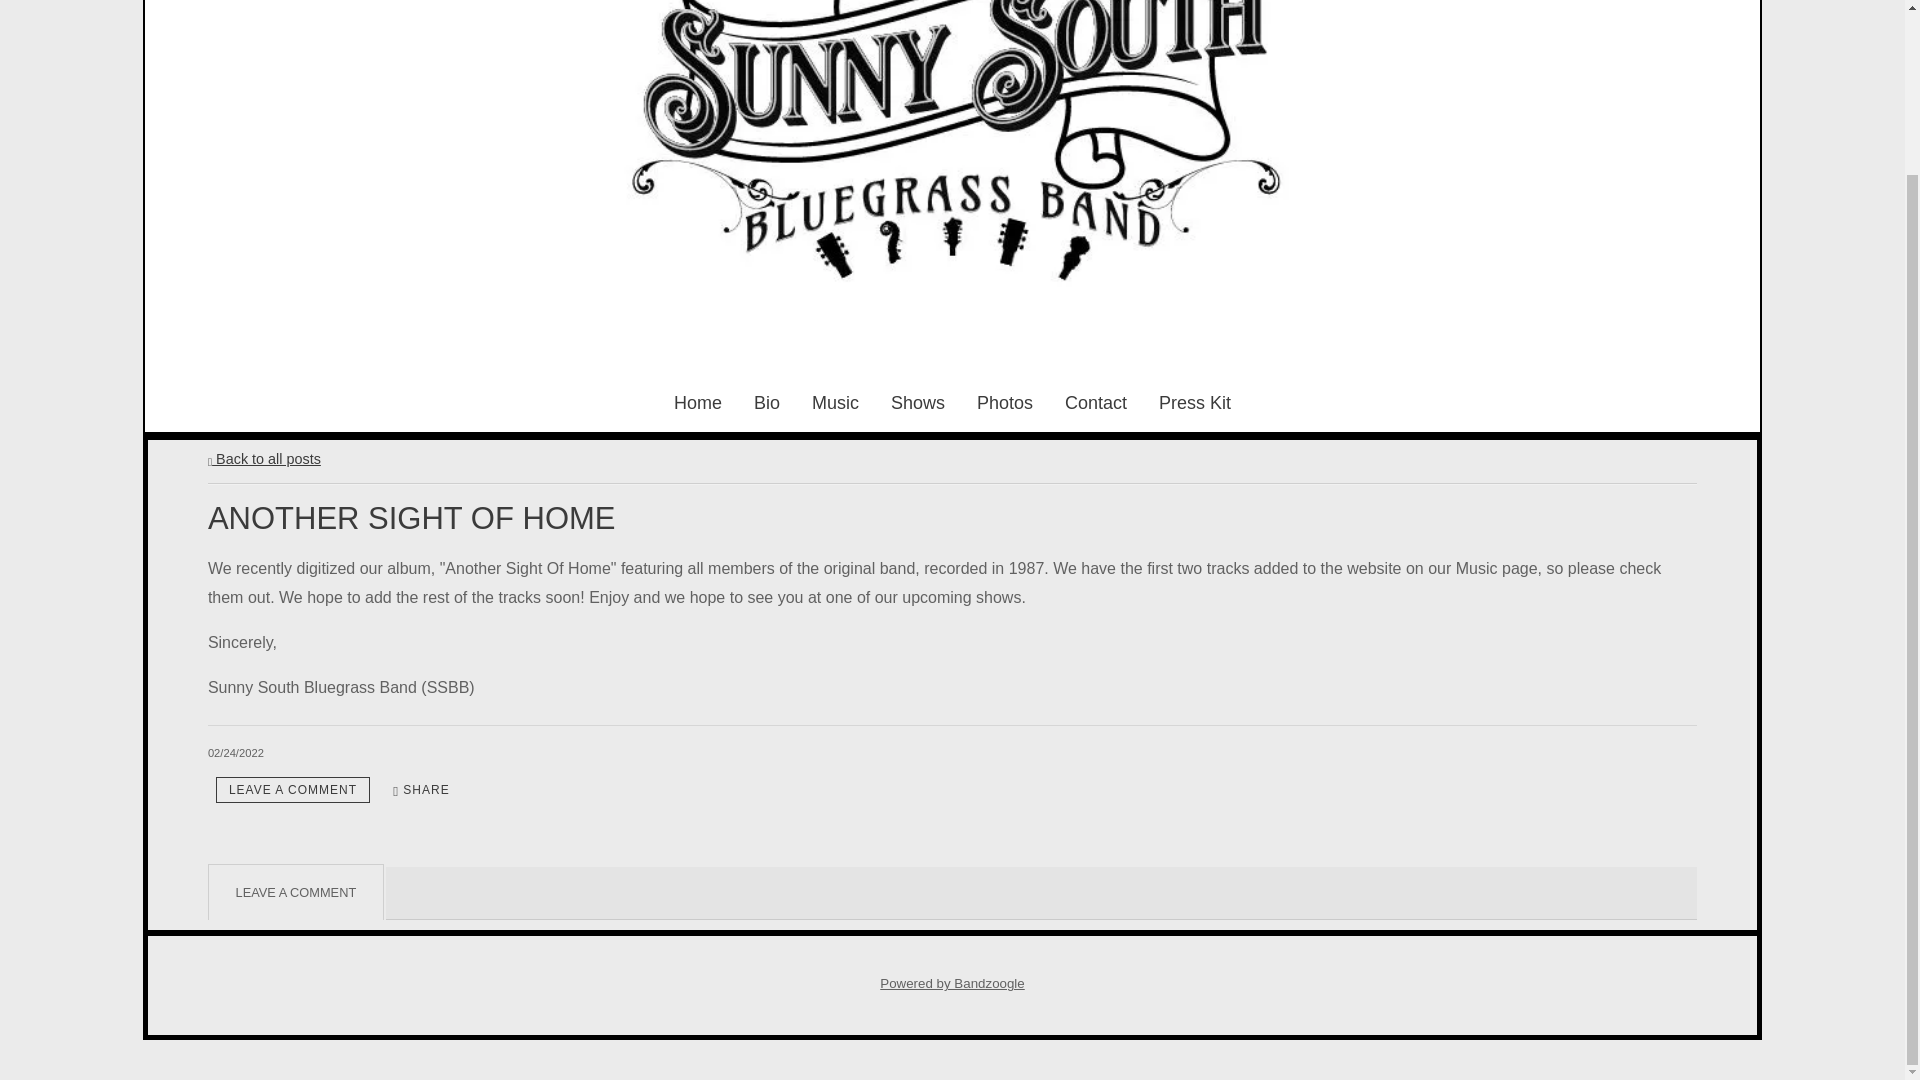 This screenshot has width=1920, height=1080. What do you see at coordinates (421, 790) in the screenshot?
I see `SHARE` at bounding box center [421, 790].